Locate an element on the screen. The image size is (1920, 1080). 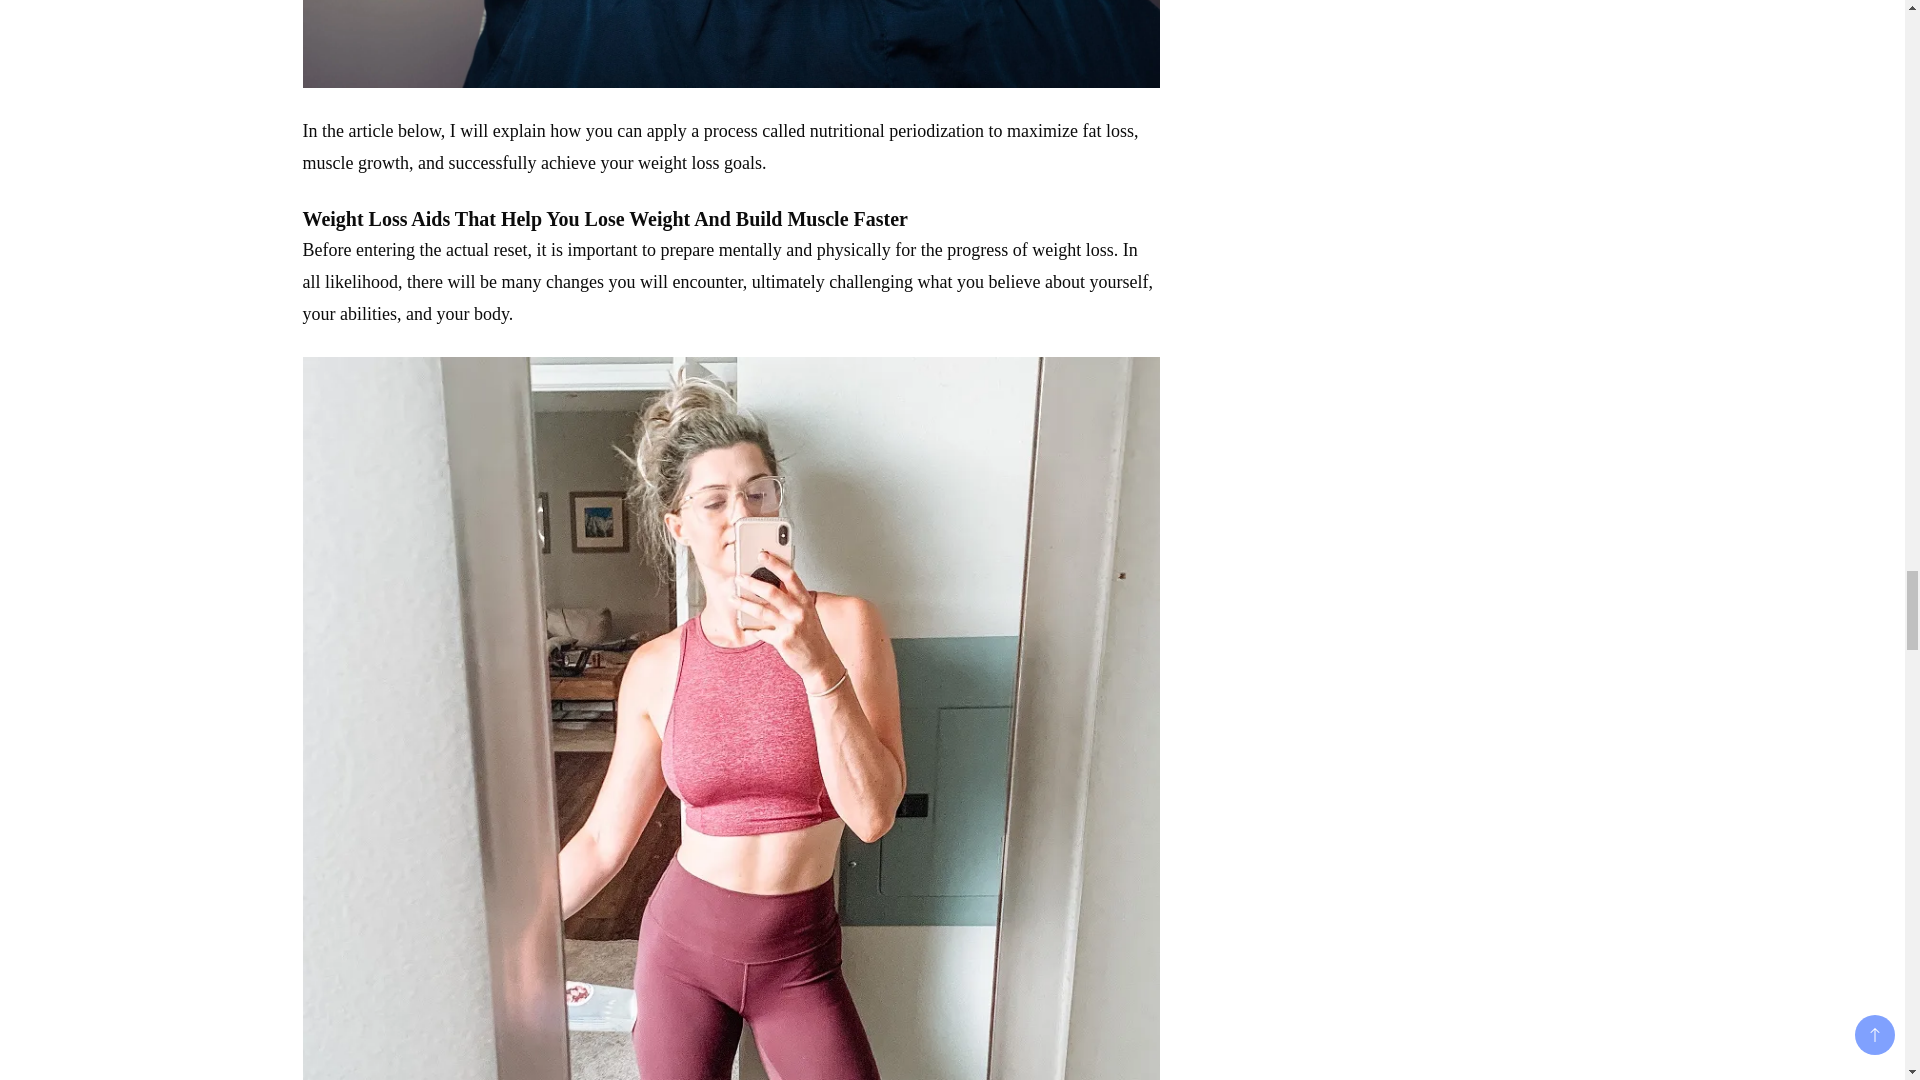
How To Lose Weight And Gain Muscle is located at coordinates (730, 44).